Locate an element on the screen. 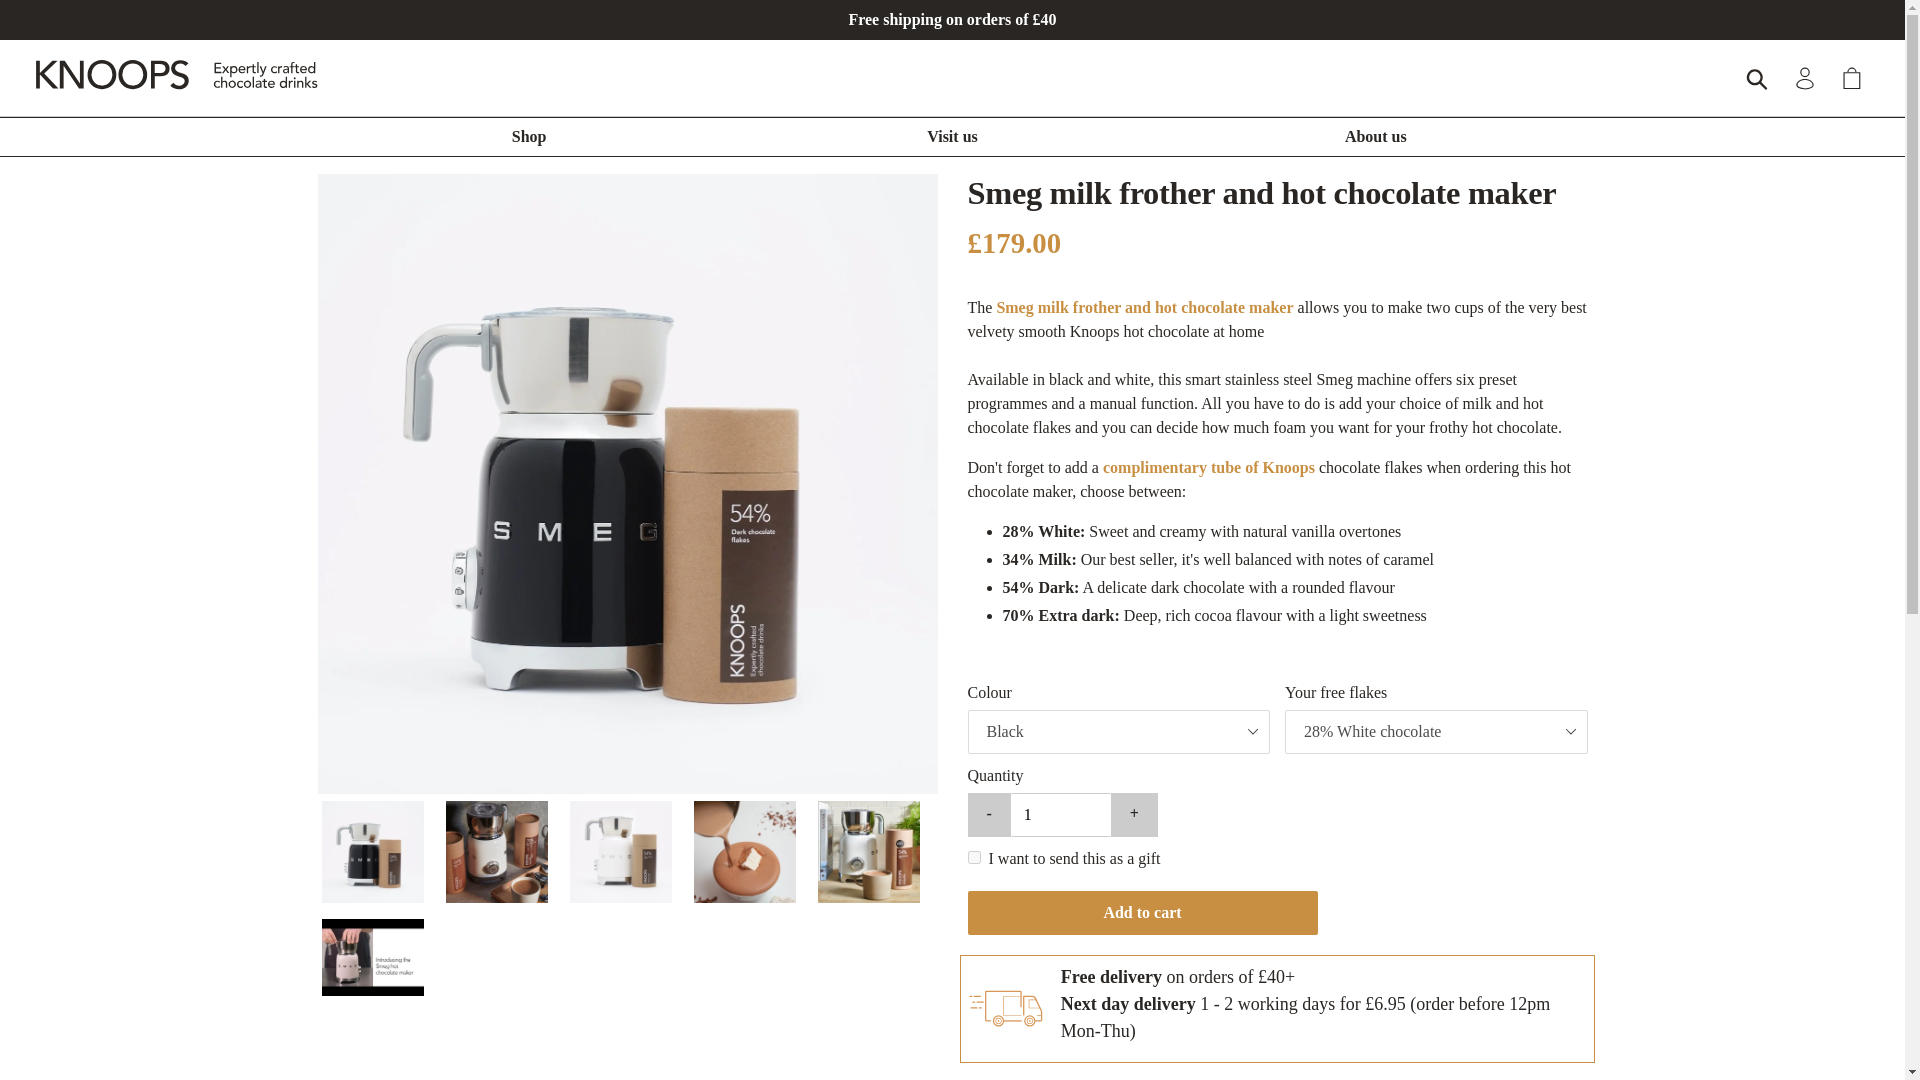 The image size is (1920, 1080). 1 is located at coordinates (1061, 814).